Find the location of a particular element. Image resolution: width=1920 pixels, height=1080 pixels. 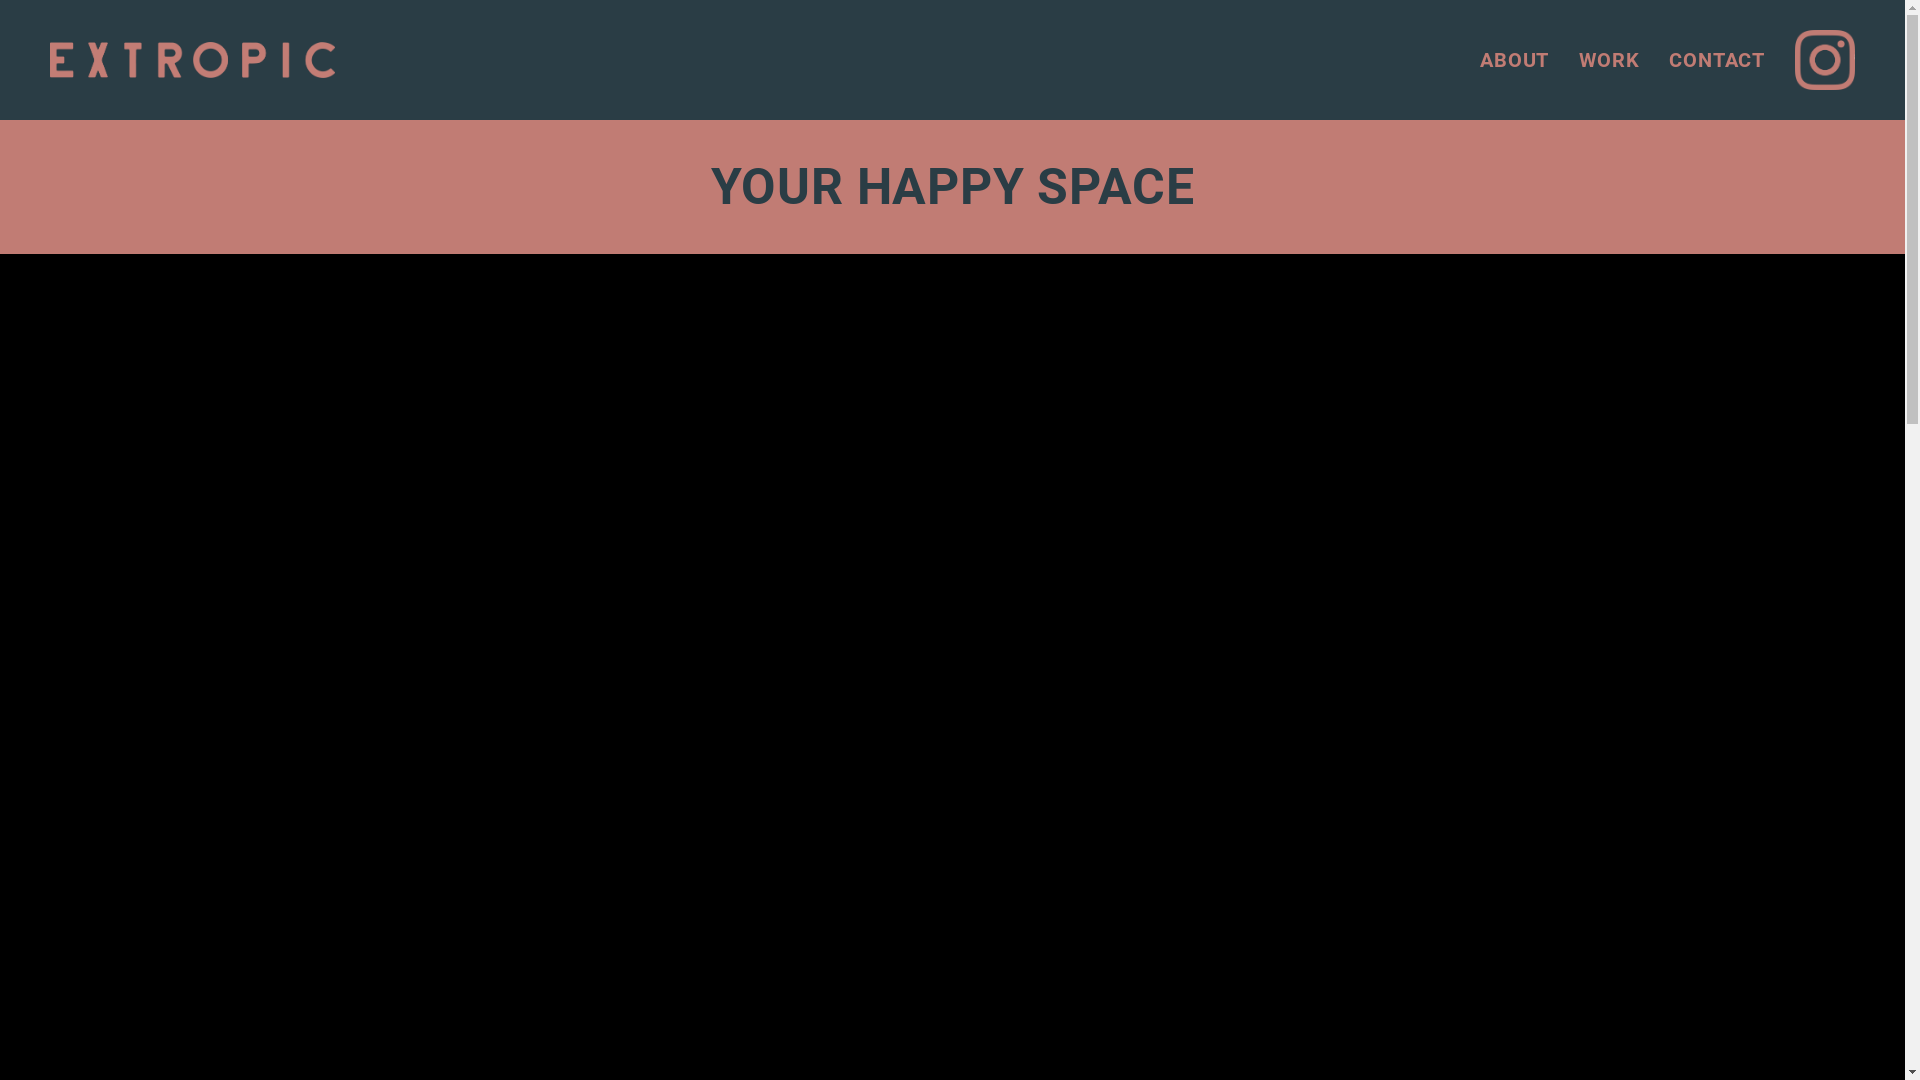

ABOUT is located at coordinates (1514, 60).